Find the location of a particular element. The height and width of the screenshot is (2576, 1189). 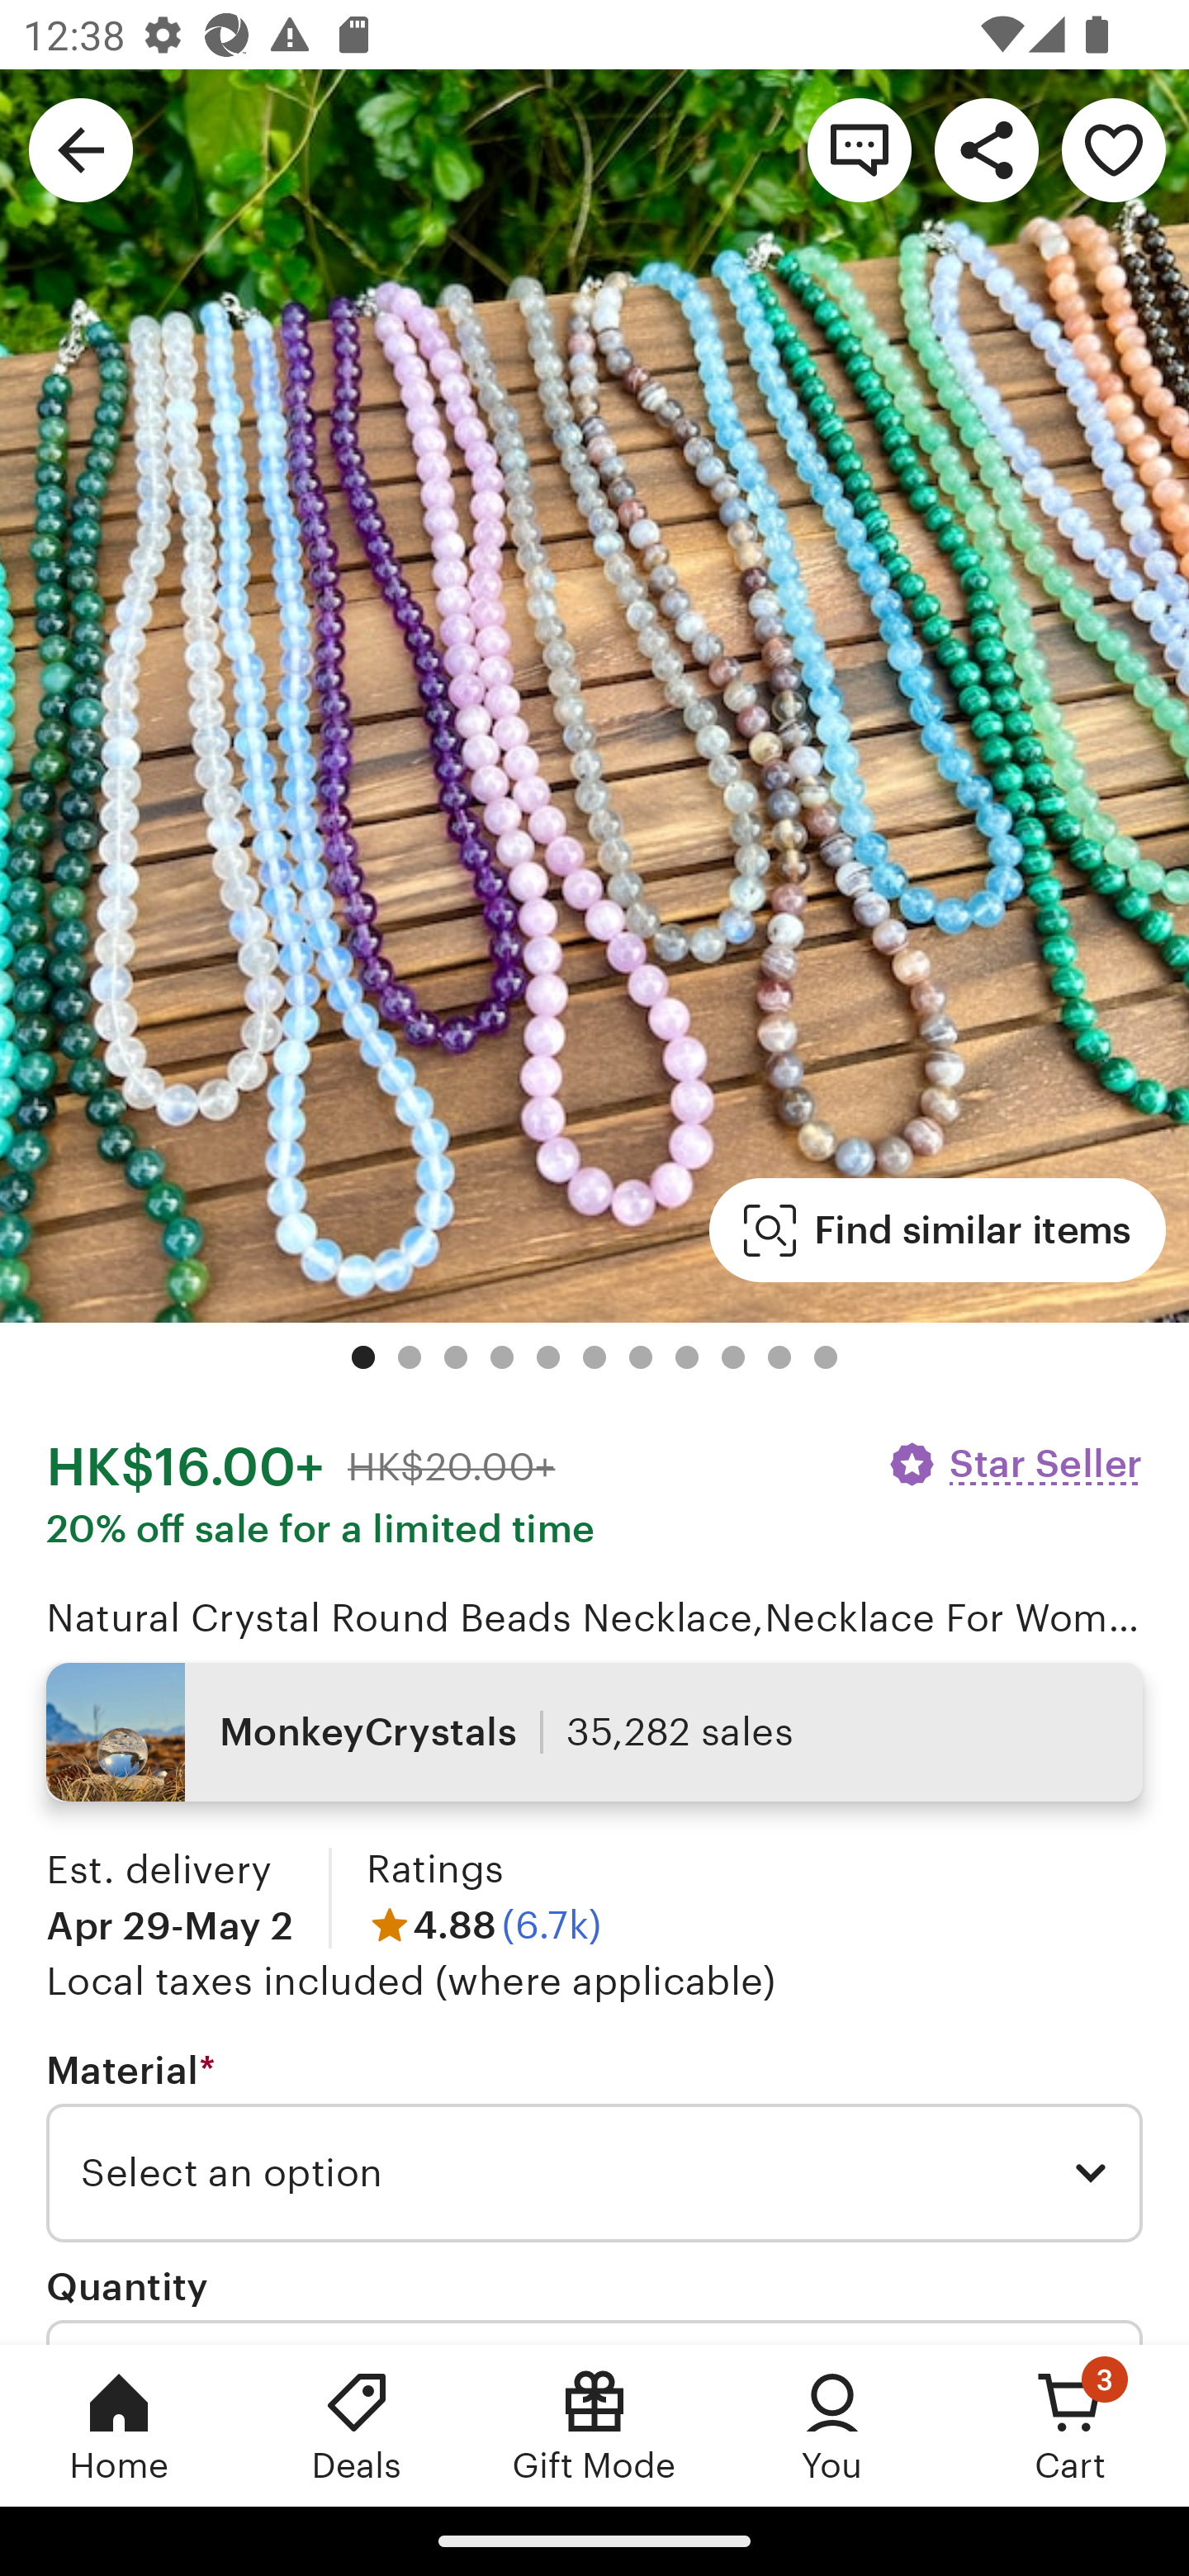

Quantity is located at coordinates (127, 2285).